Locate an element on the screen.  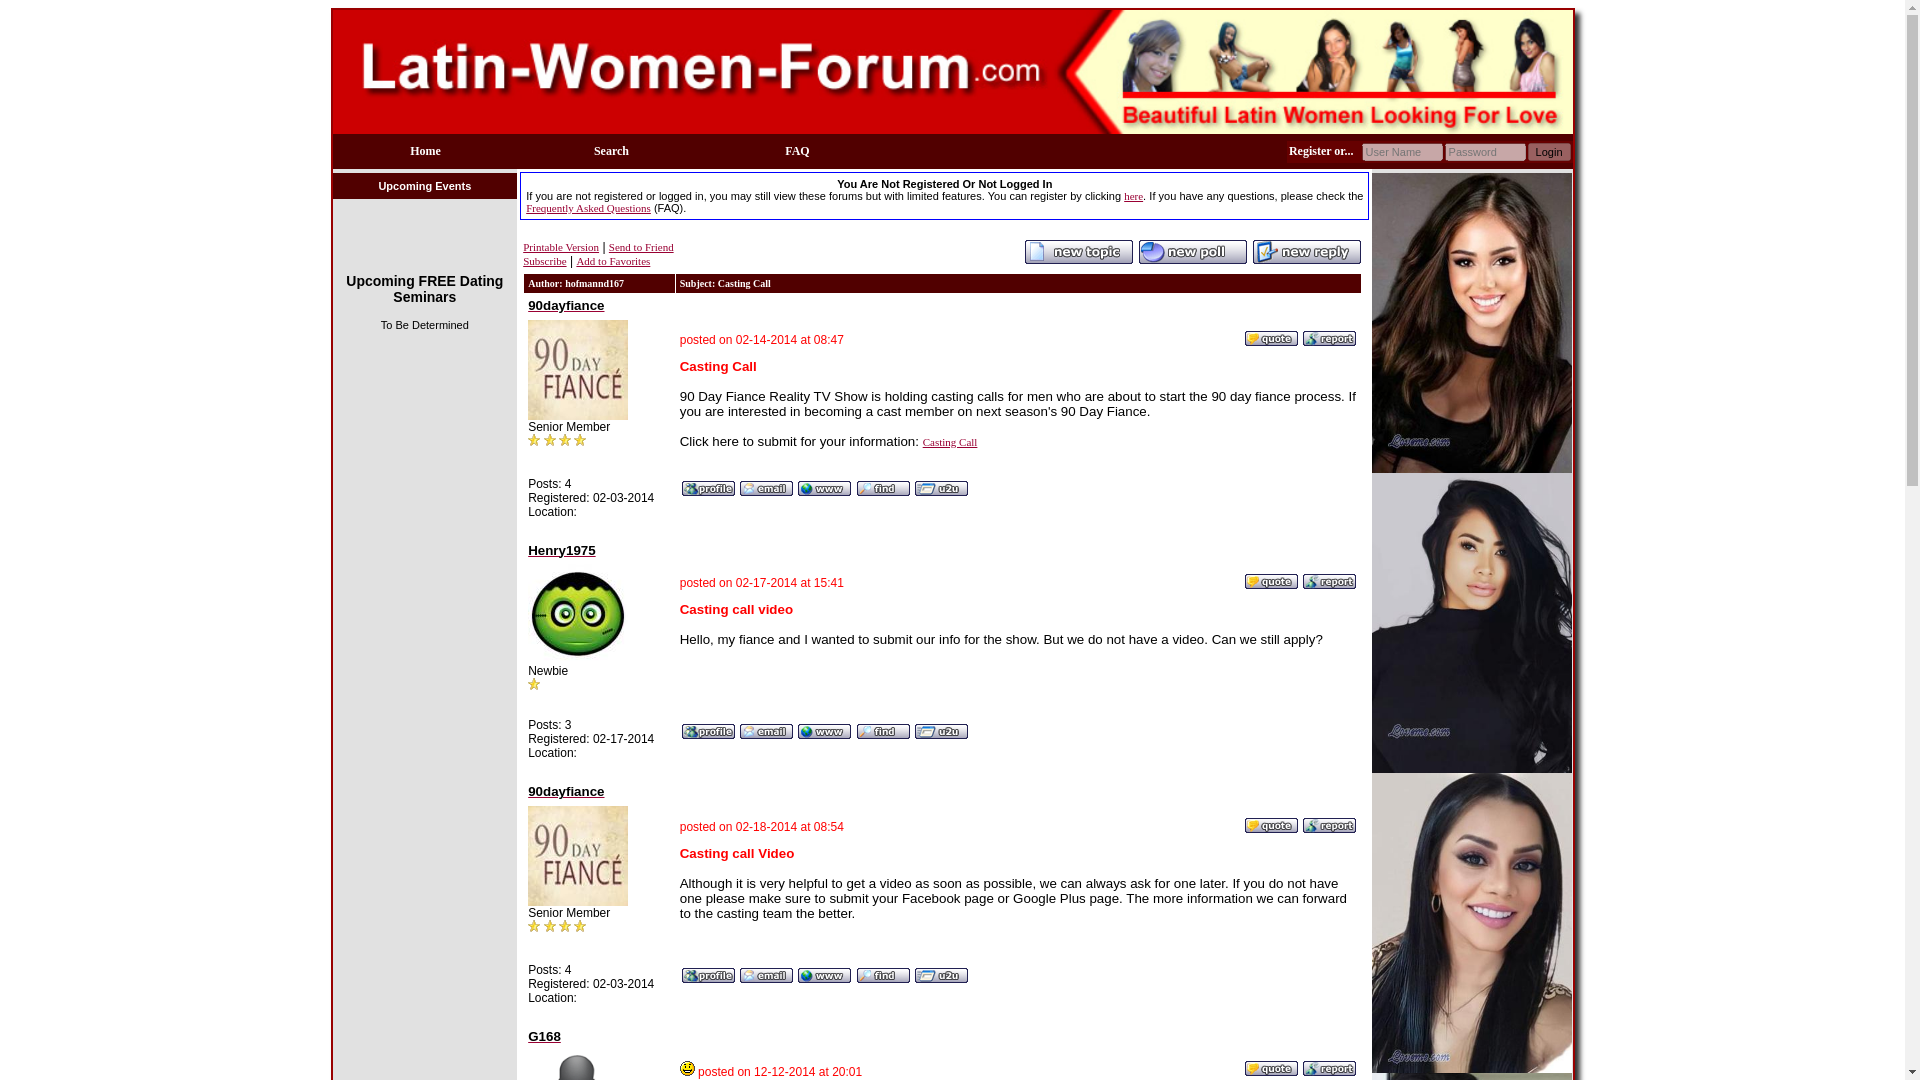
smile is located at coordinates (687, 1068).